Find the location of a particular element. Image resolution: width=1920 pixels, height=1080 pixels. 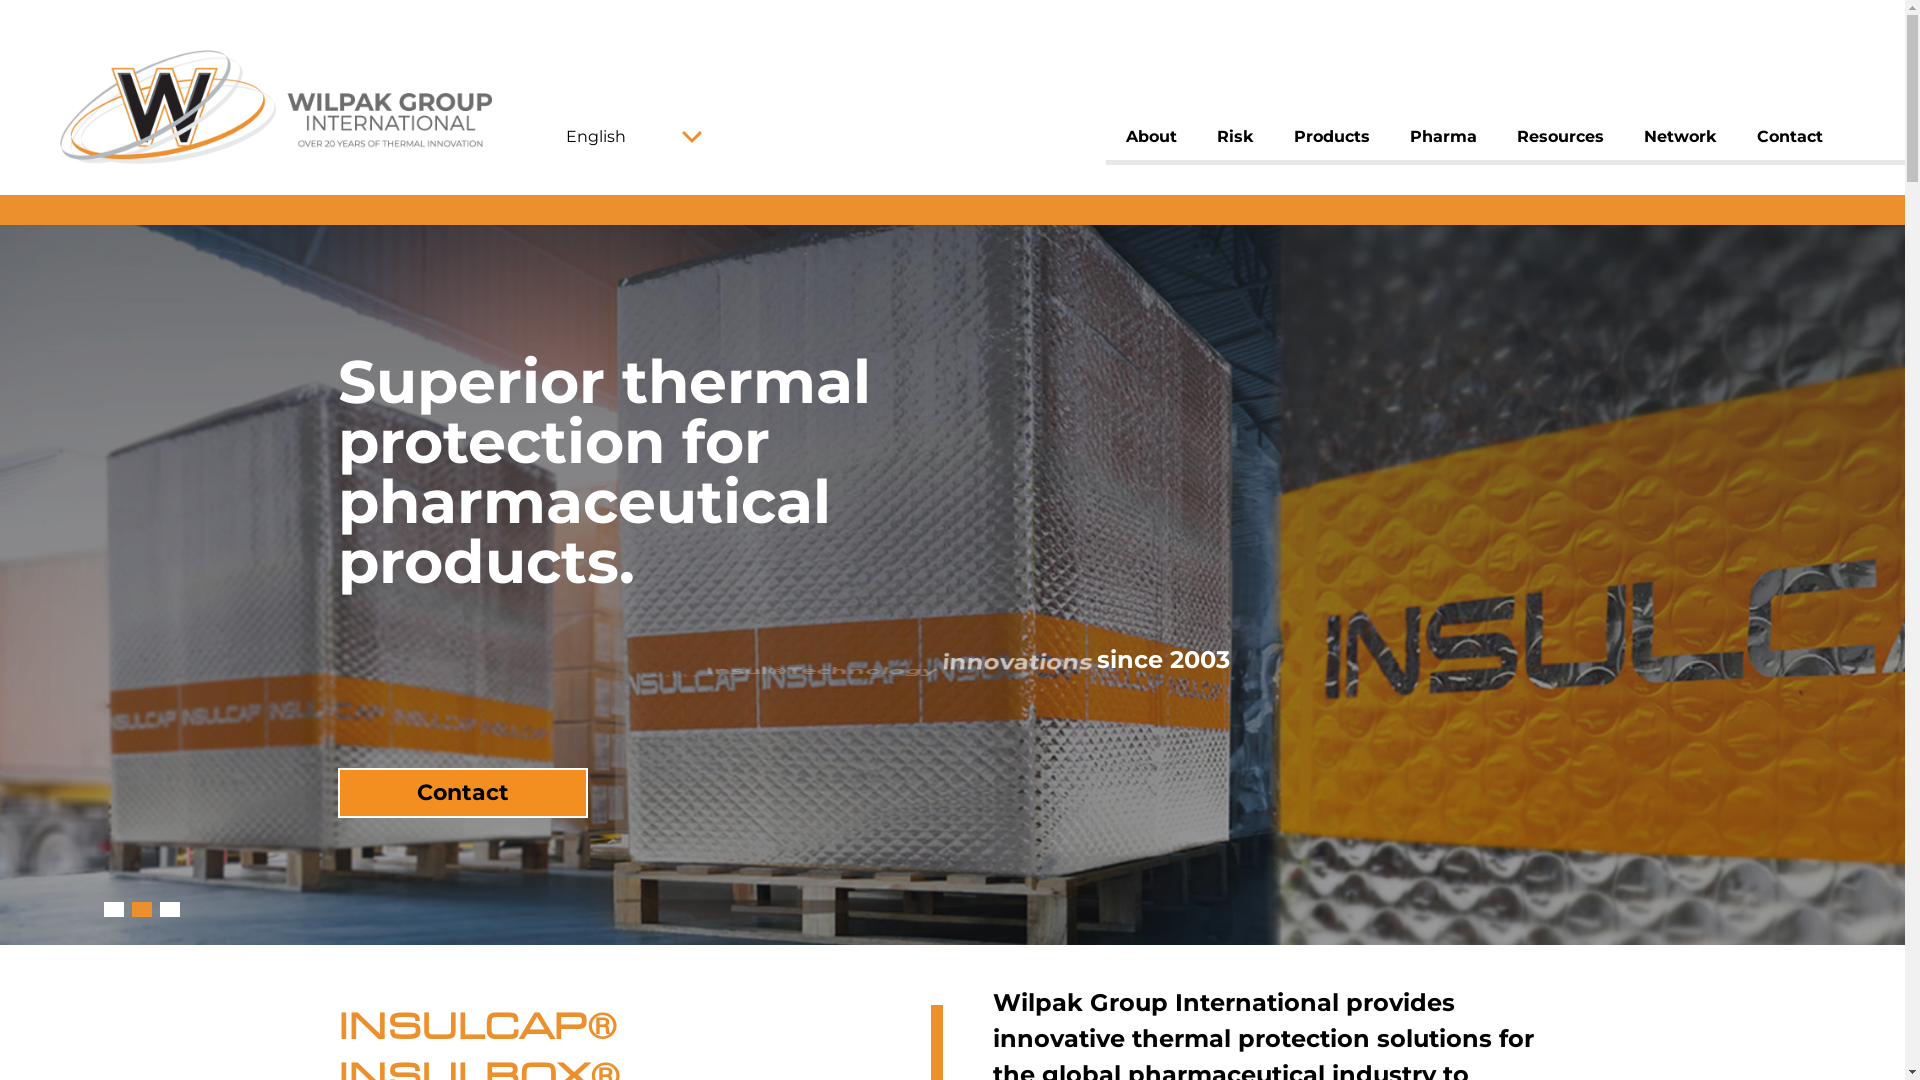

Contact is located at coordinates (1790, 137).